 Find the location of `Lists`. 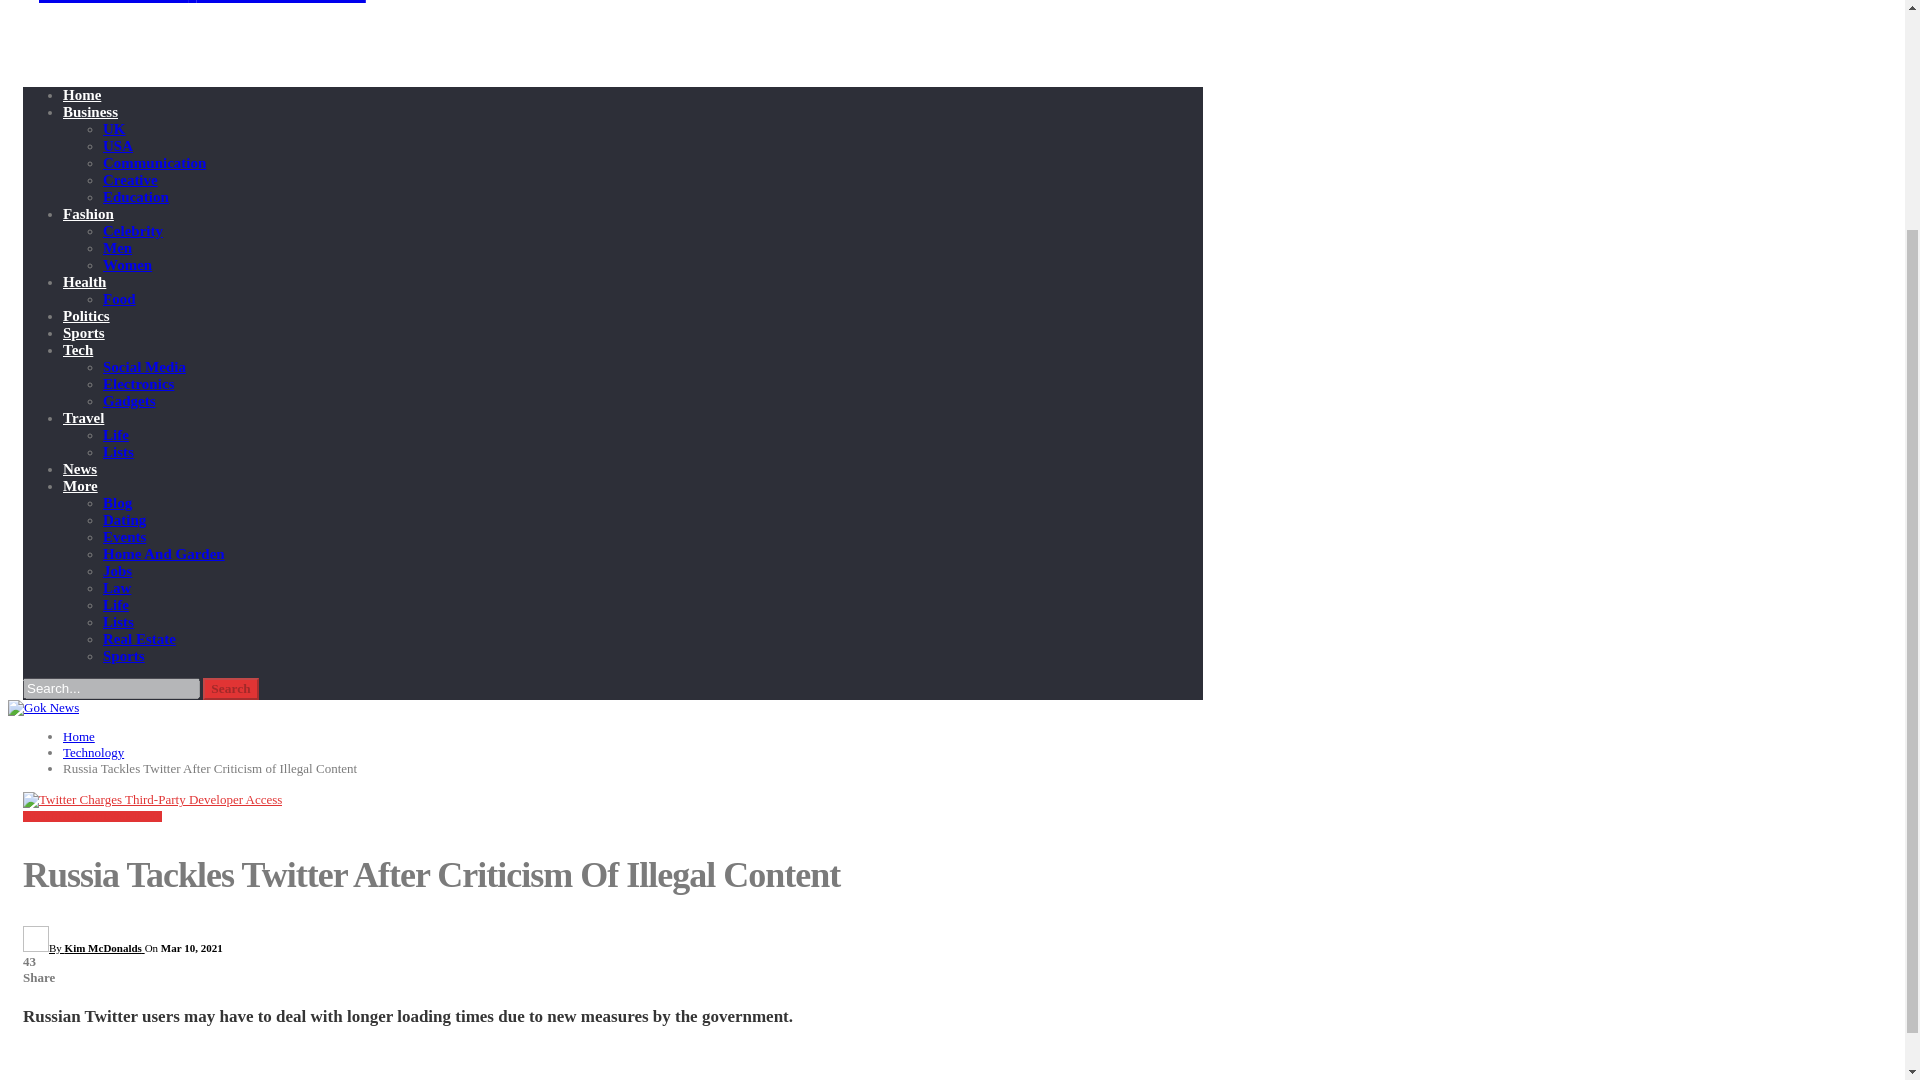

Lists is located at coordinates (118, 452).